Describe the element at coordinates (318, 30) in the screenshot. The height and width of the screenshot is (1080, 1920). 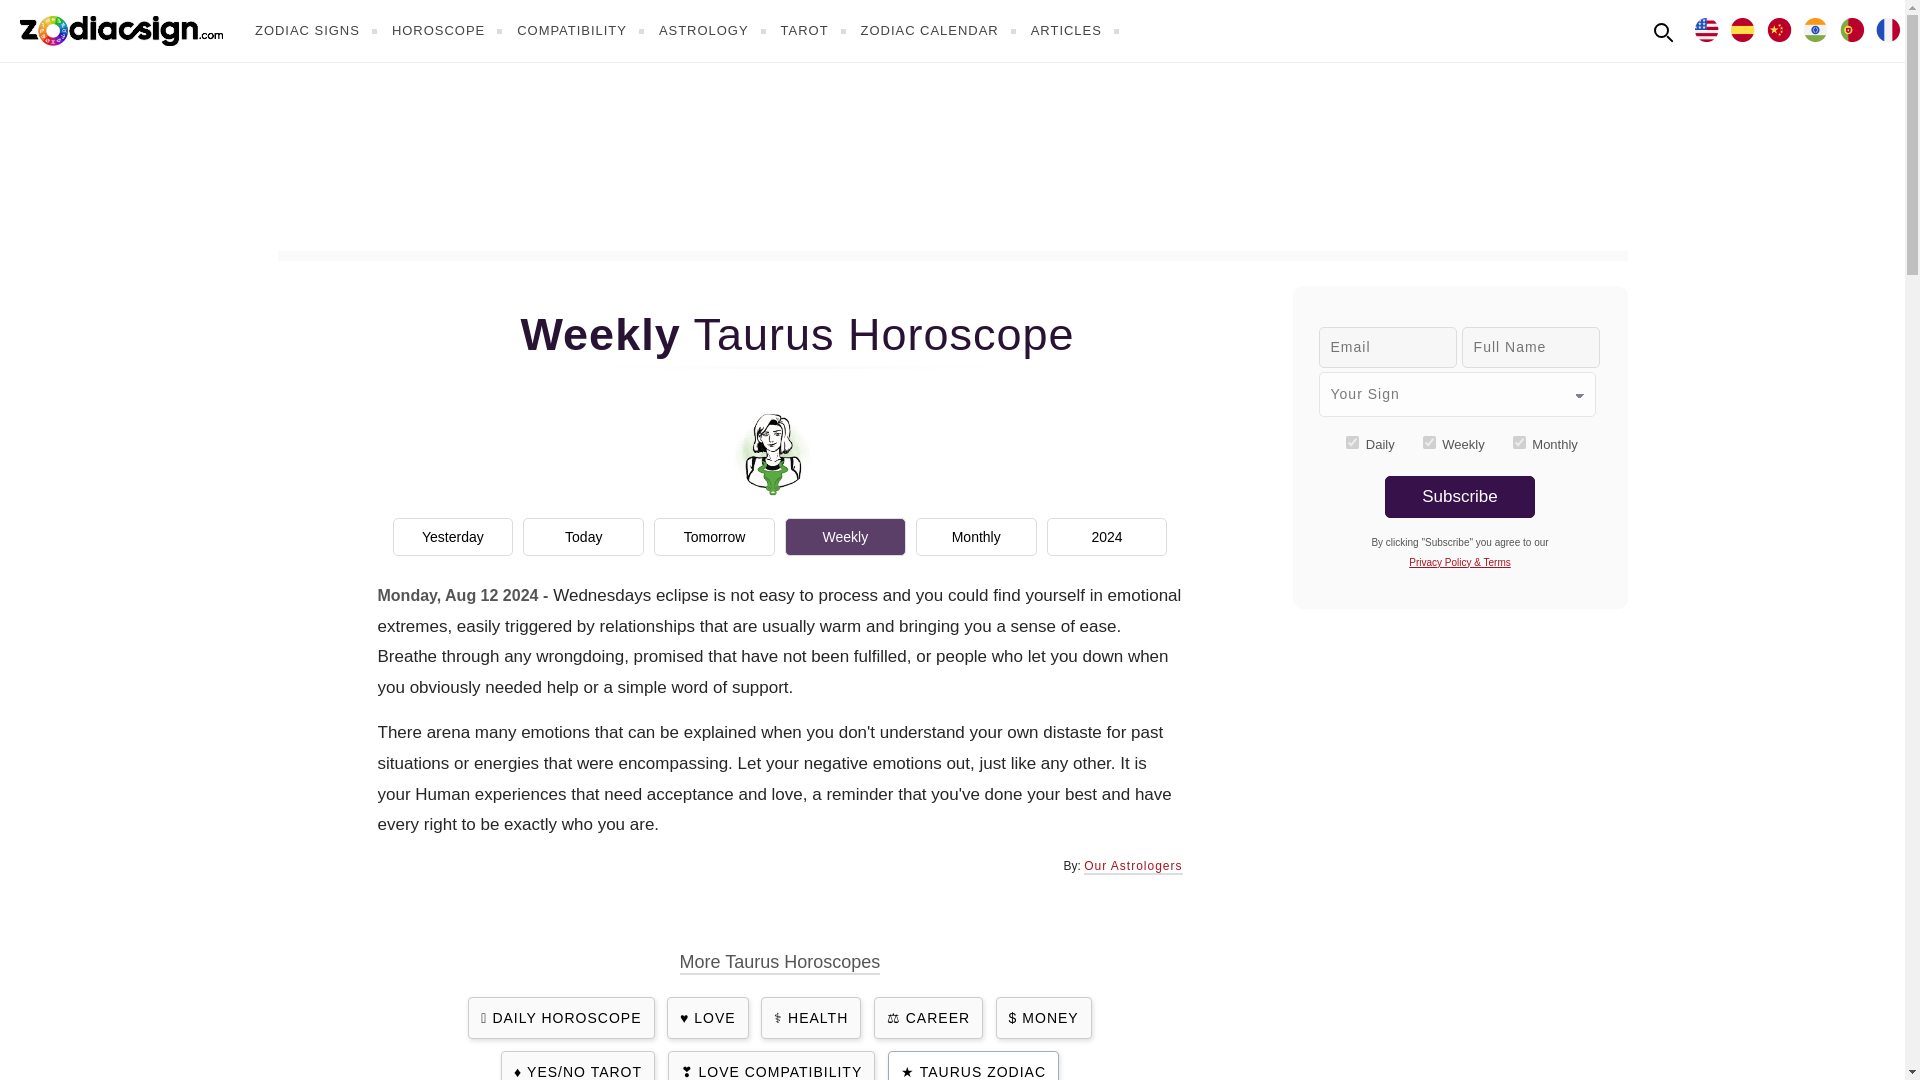
I see `ZODIAC SIGNS` at that location.